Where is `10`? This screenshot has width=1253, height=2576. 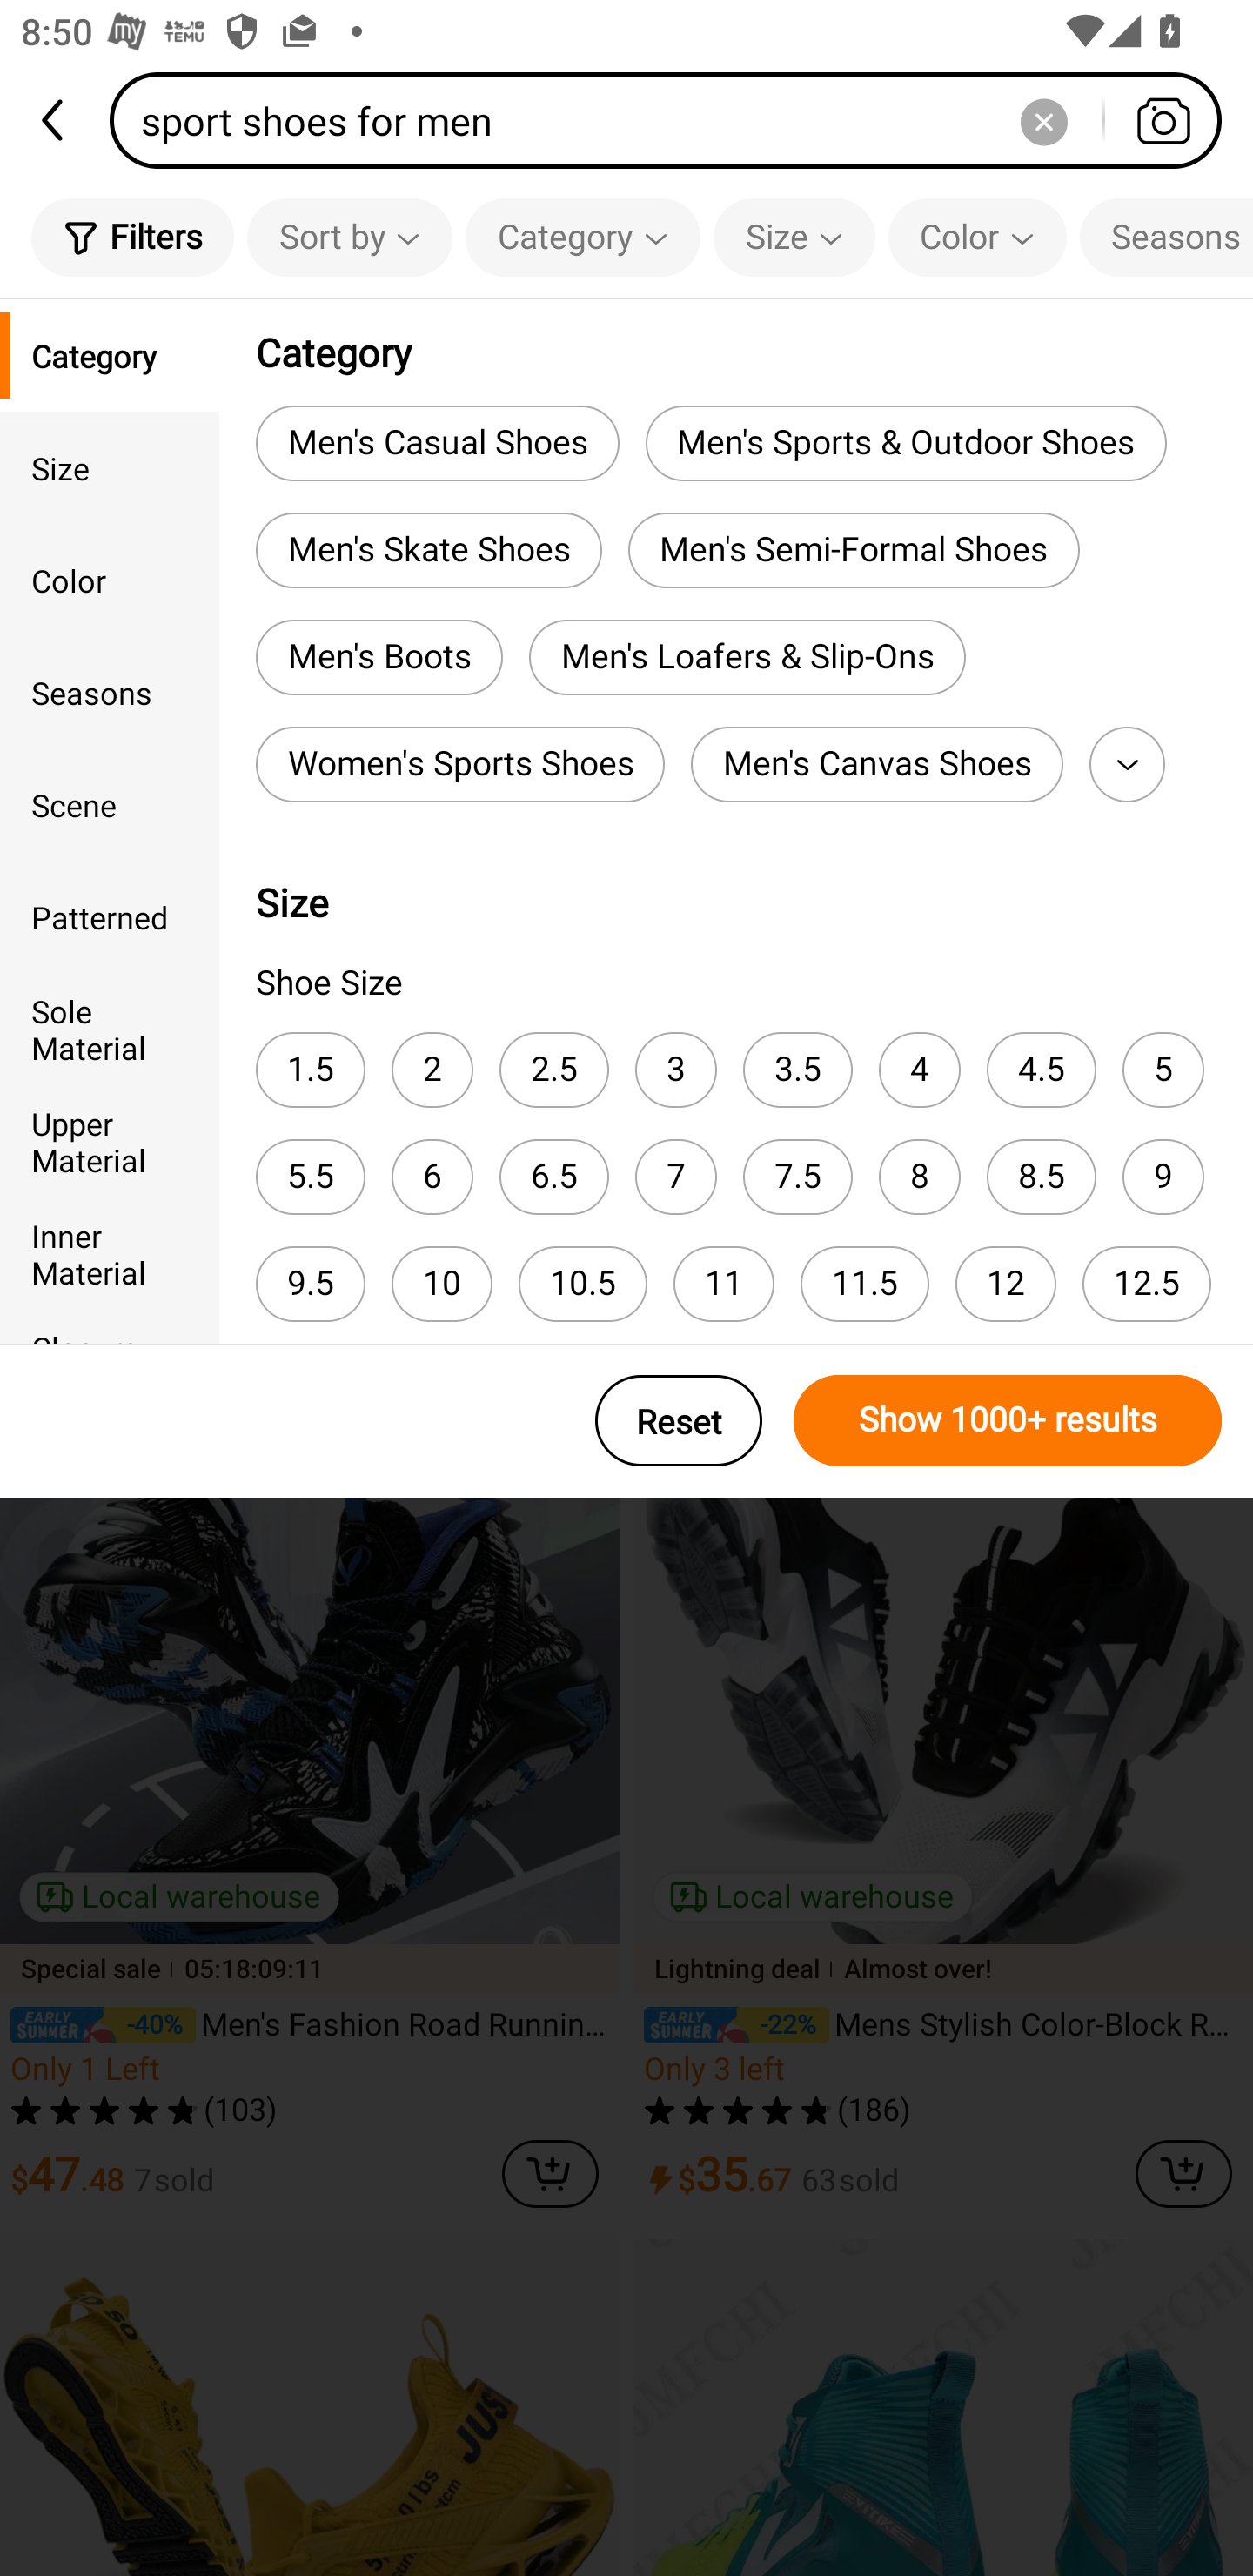 10 is located at coordinates (441, 1284).